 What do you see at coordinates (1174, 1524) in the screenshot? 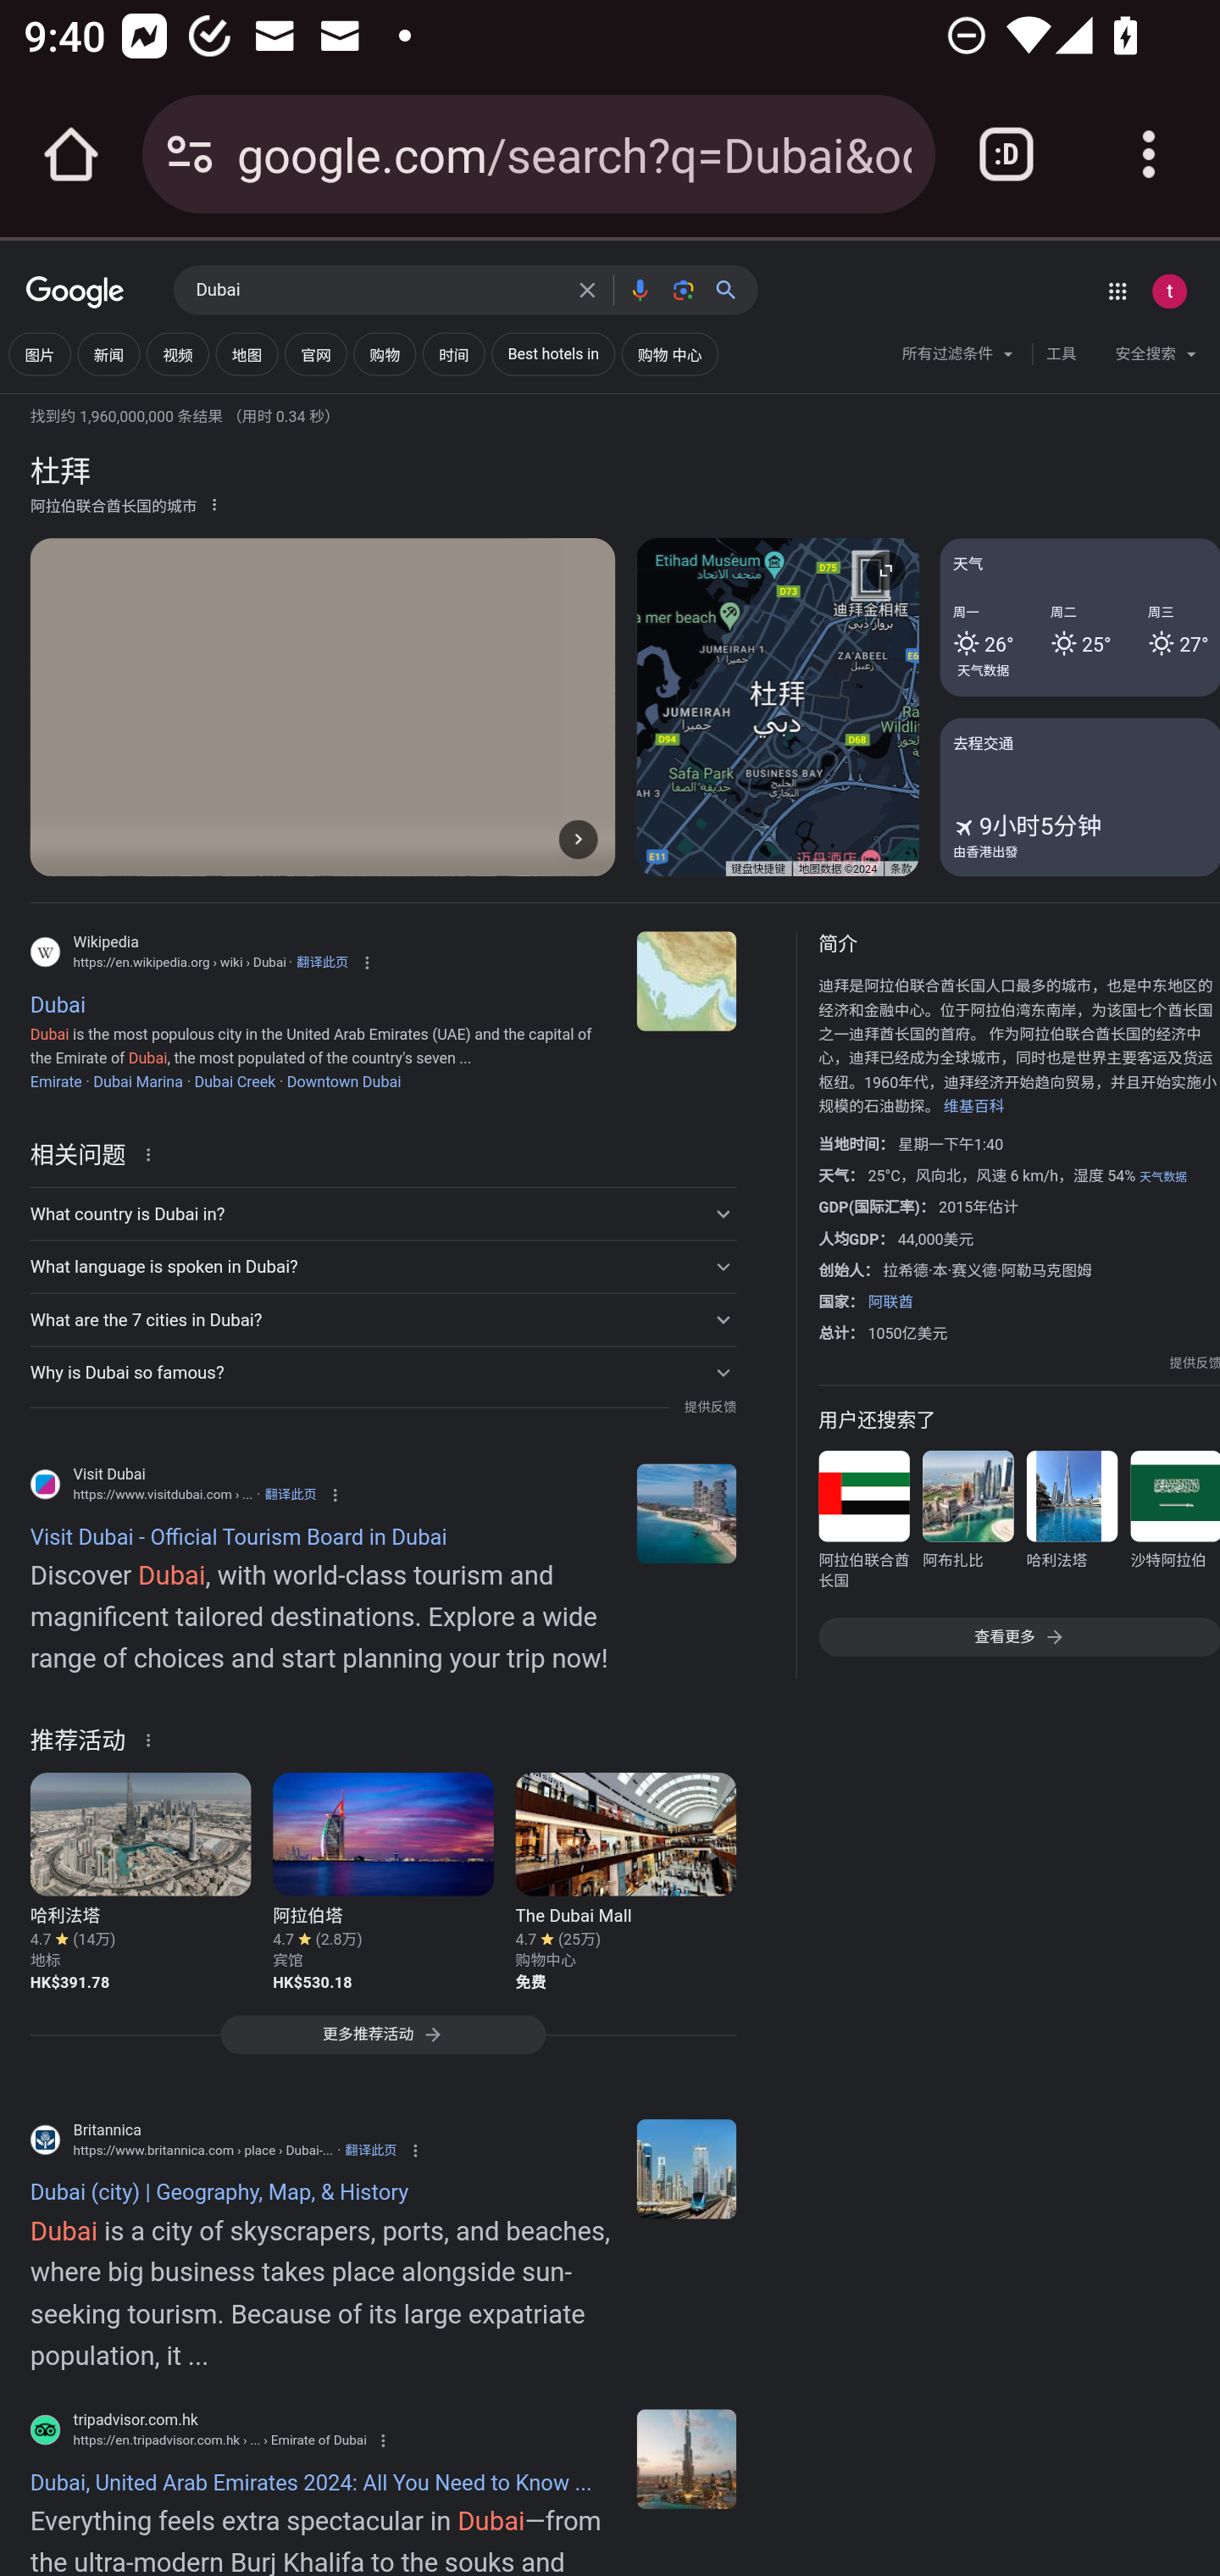
I see `沙特阿拉伯` at bounding box center [1174, 1524].